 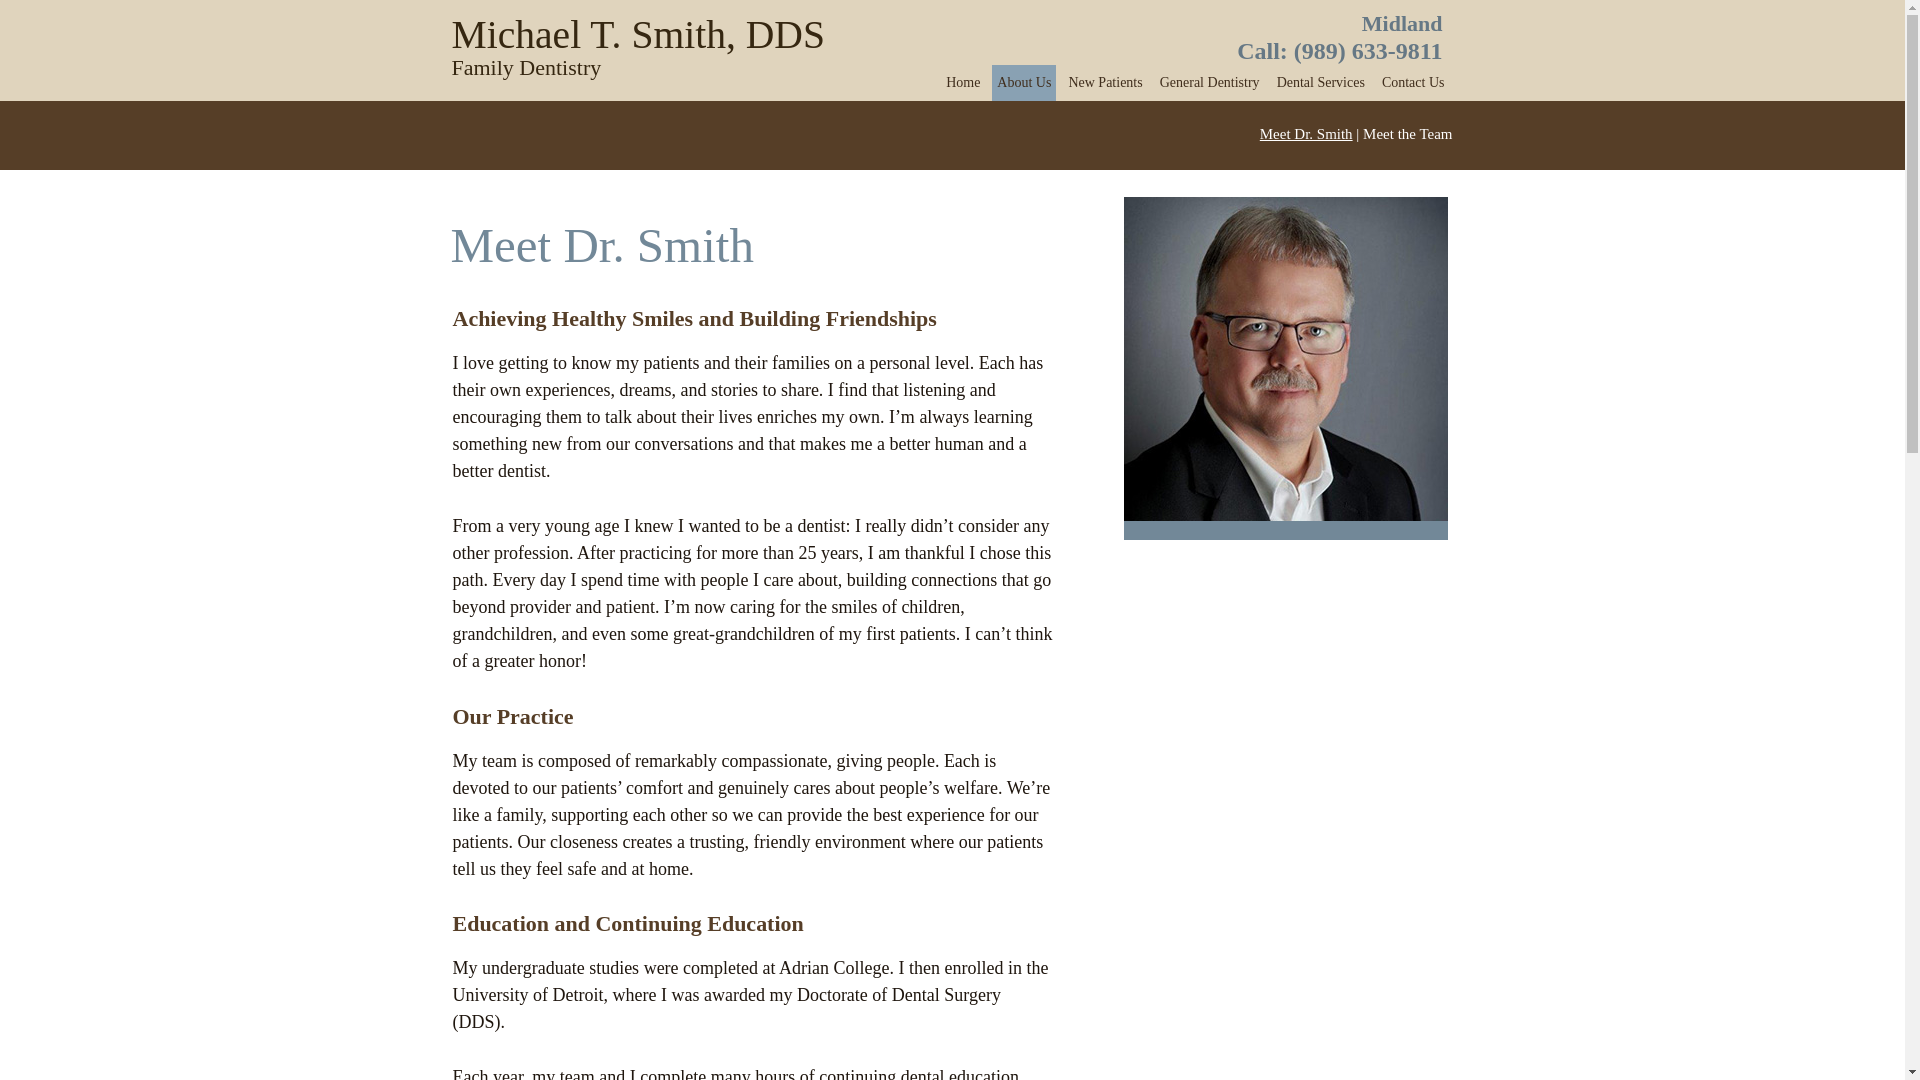 I want to click on Home, so click(x=962, y=82).